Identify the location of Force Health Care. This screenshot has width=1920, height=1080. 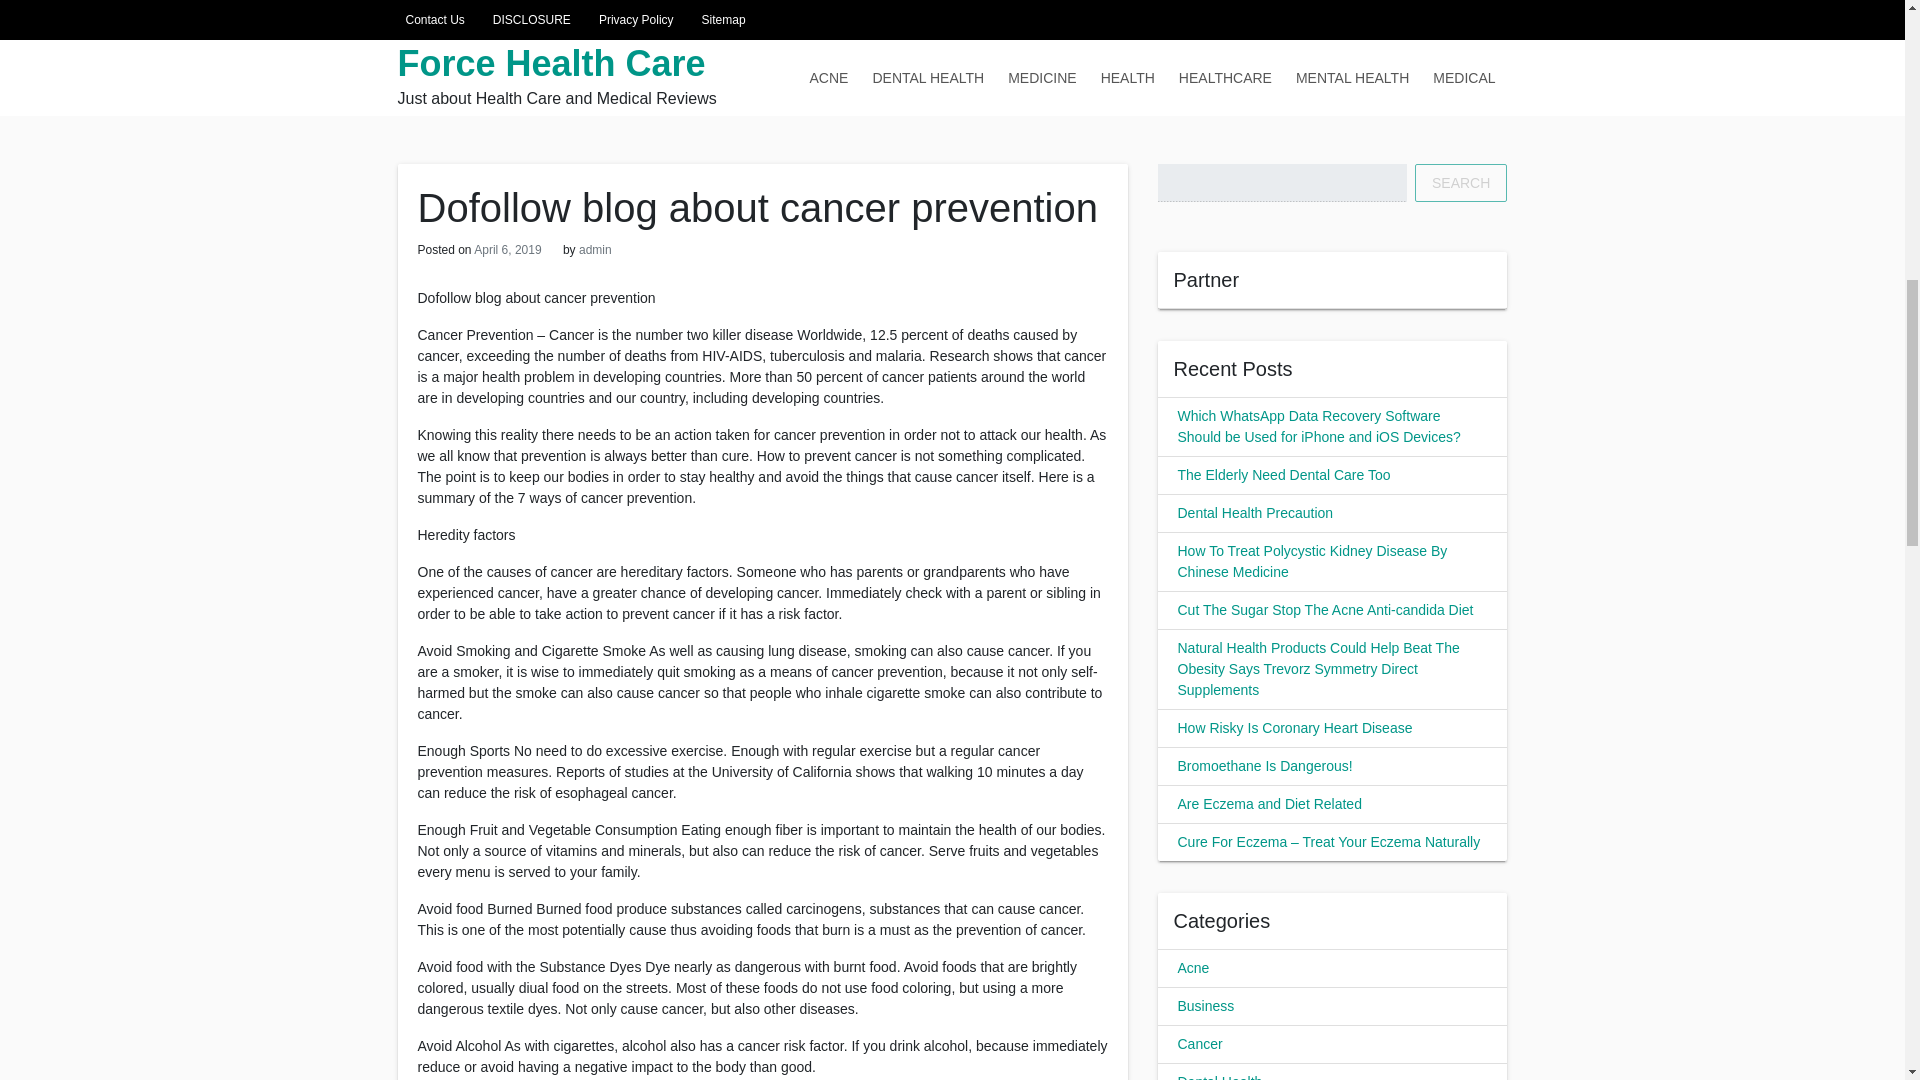
(552, 64).